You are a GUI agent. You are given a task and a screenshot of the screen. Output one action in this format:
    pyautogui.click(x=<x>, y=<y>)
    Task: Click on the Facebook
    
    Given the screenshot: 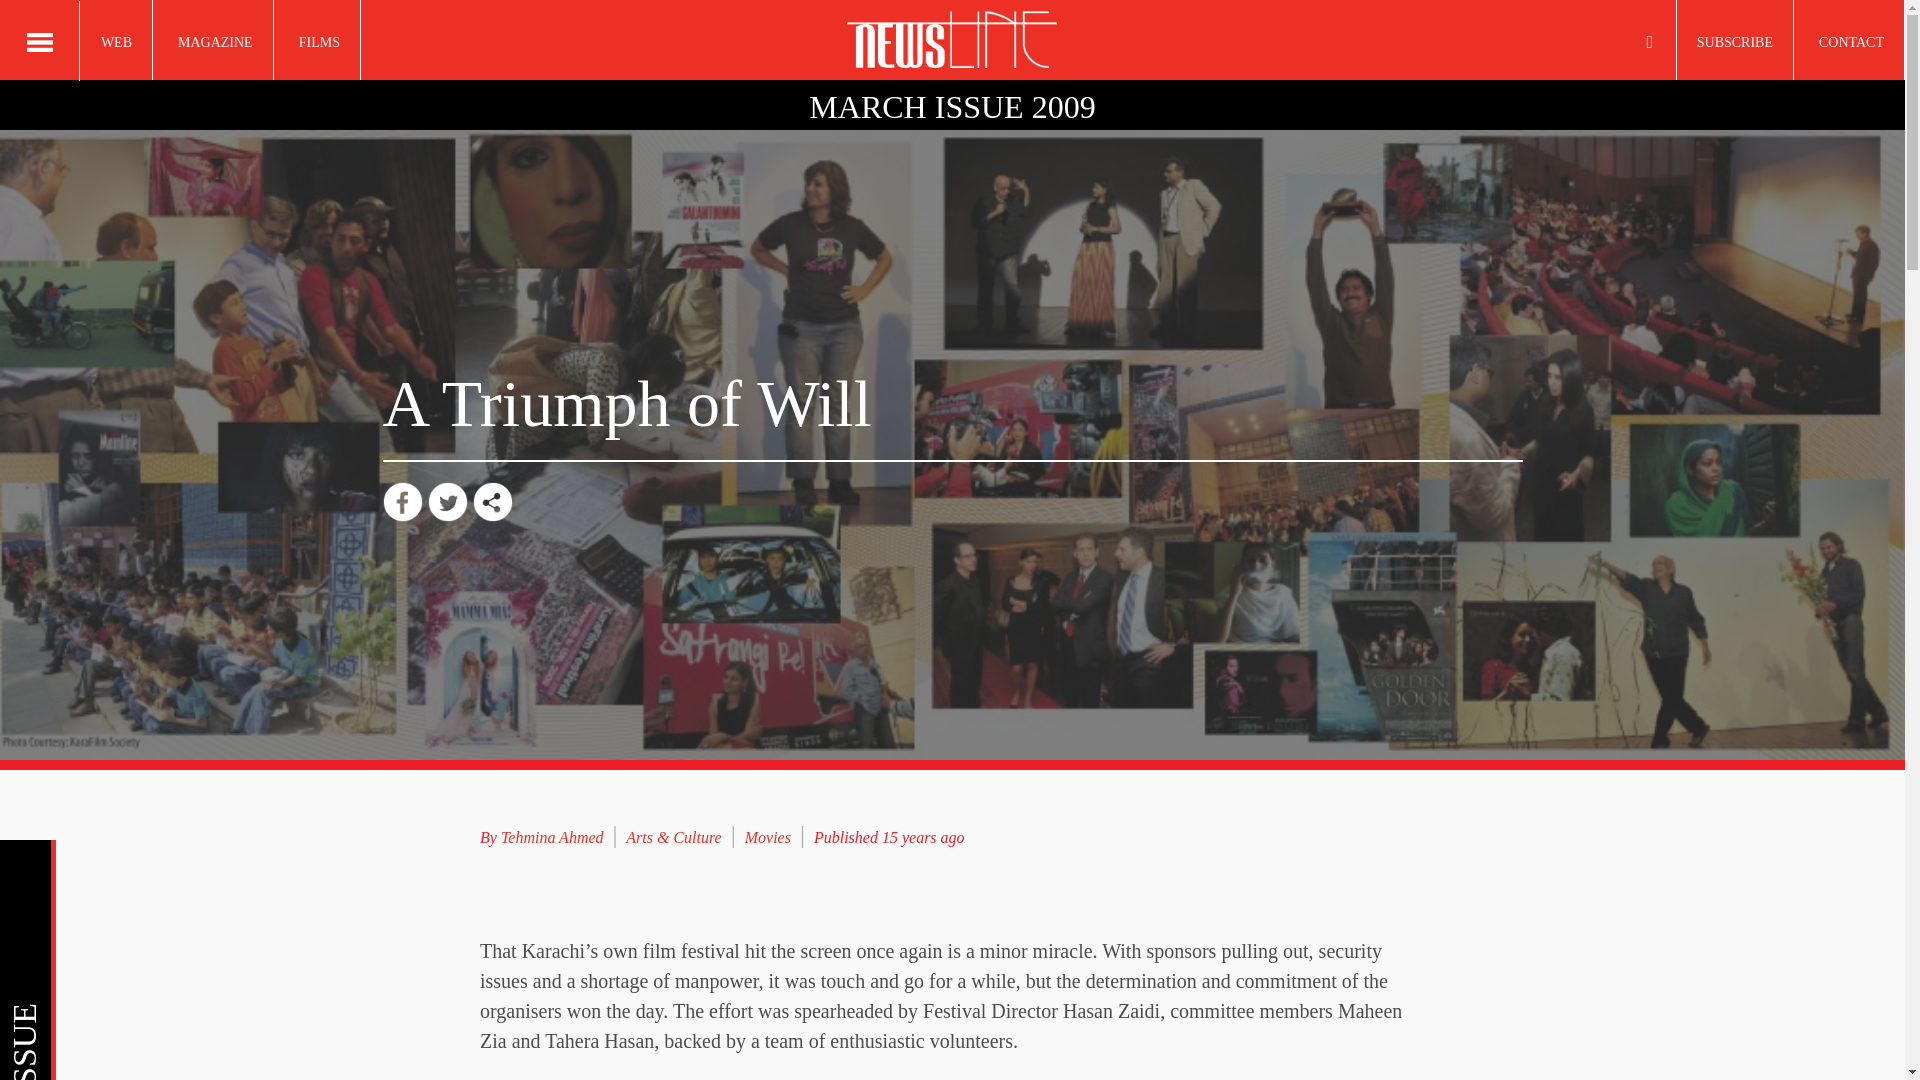 What is the action you would take?
    pyautogui.click(x=402, y=501)
    